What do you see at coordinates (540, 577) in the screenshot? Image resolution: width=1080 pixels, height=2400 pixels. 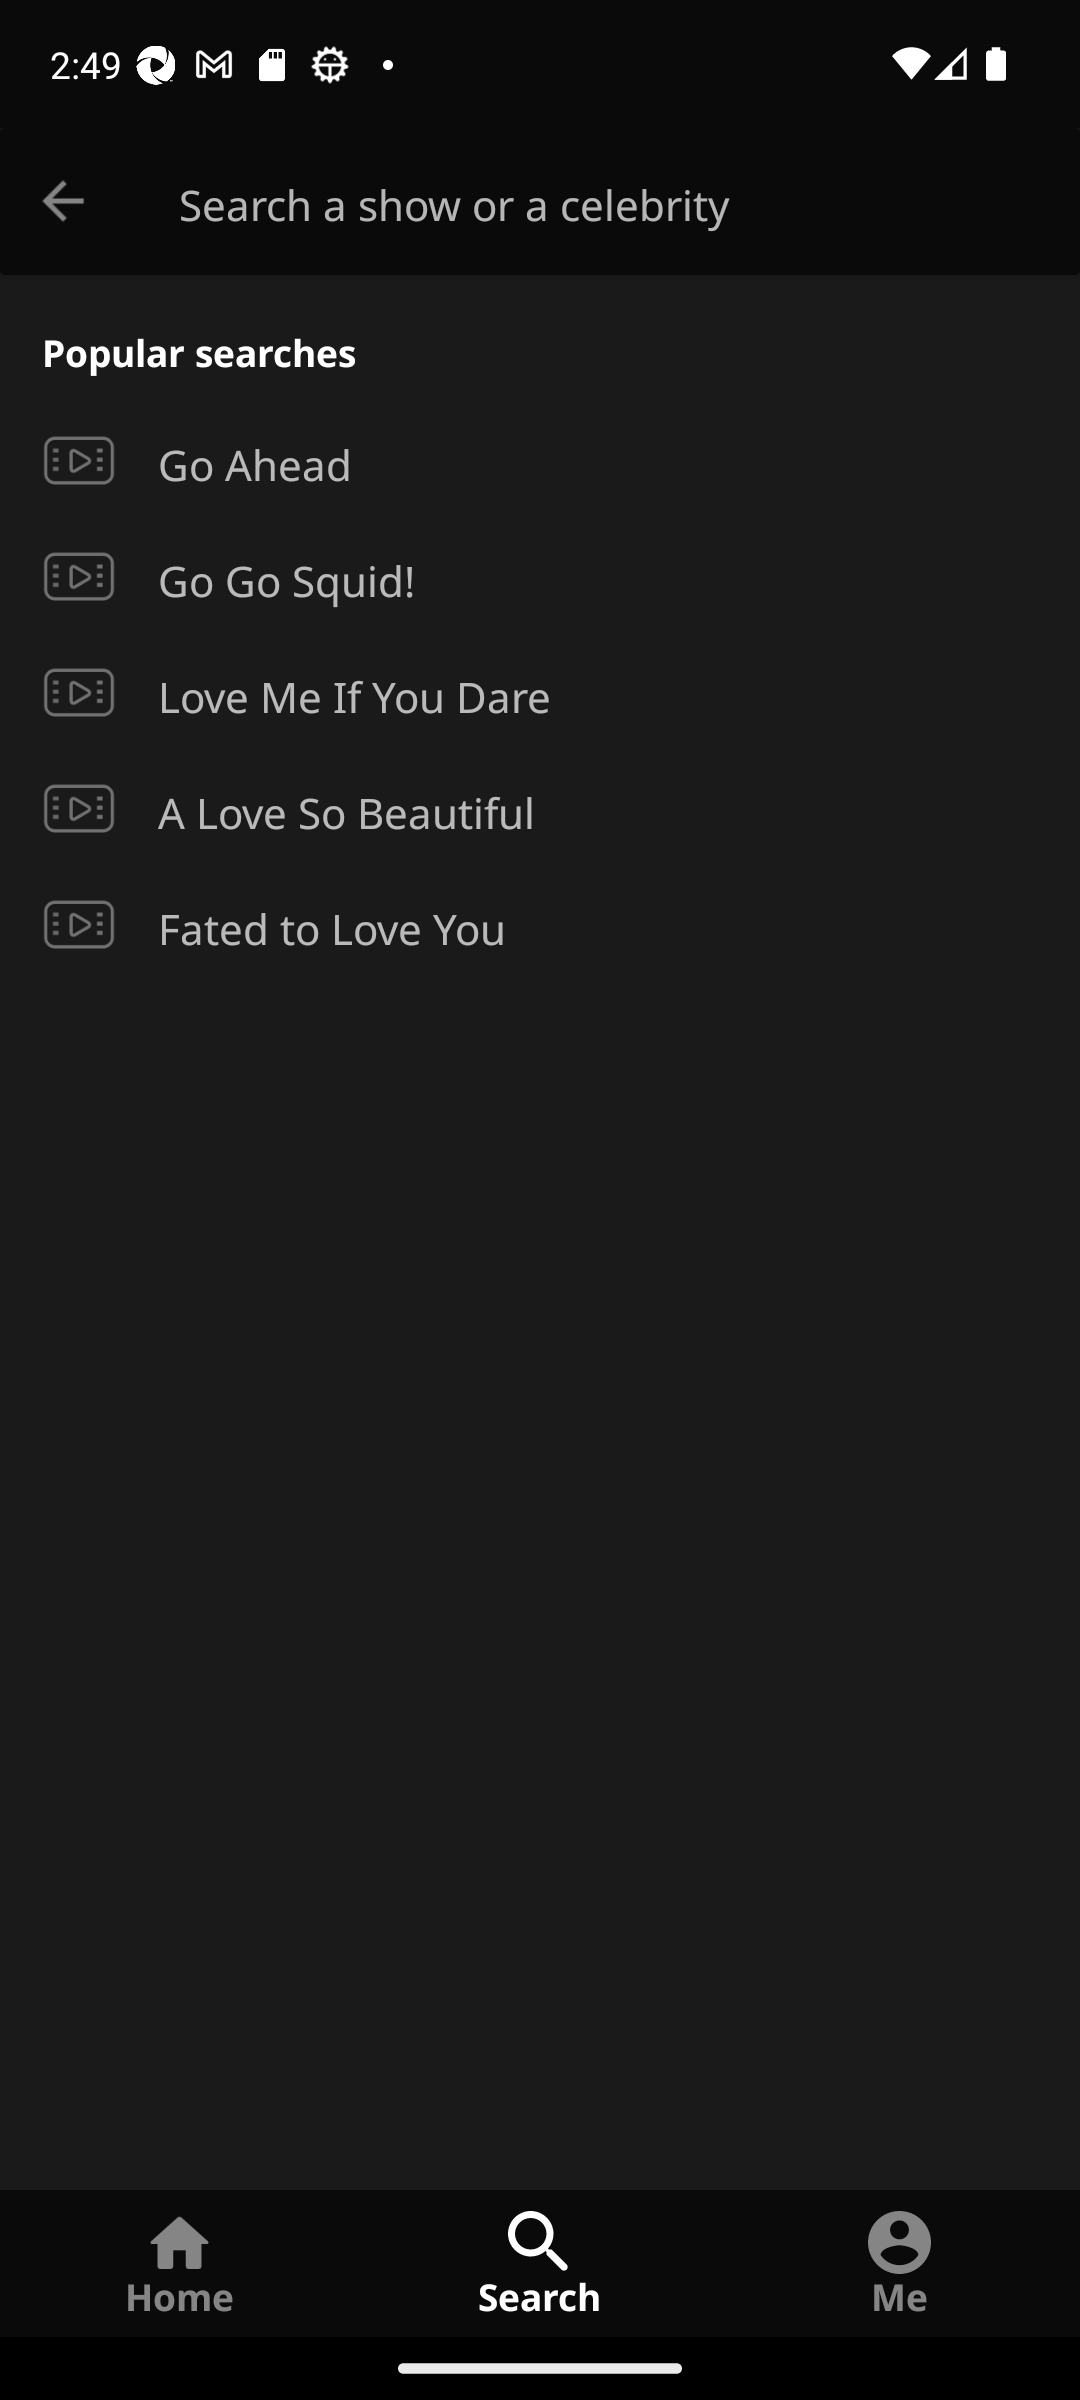 I see `Go Go Squid!` at bounding box center [540, 577].